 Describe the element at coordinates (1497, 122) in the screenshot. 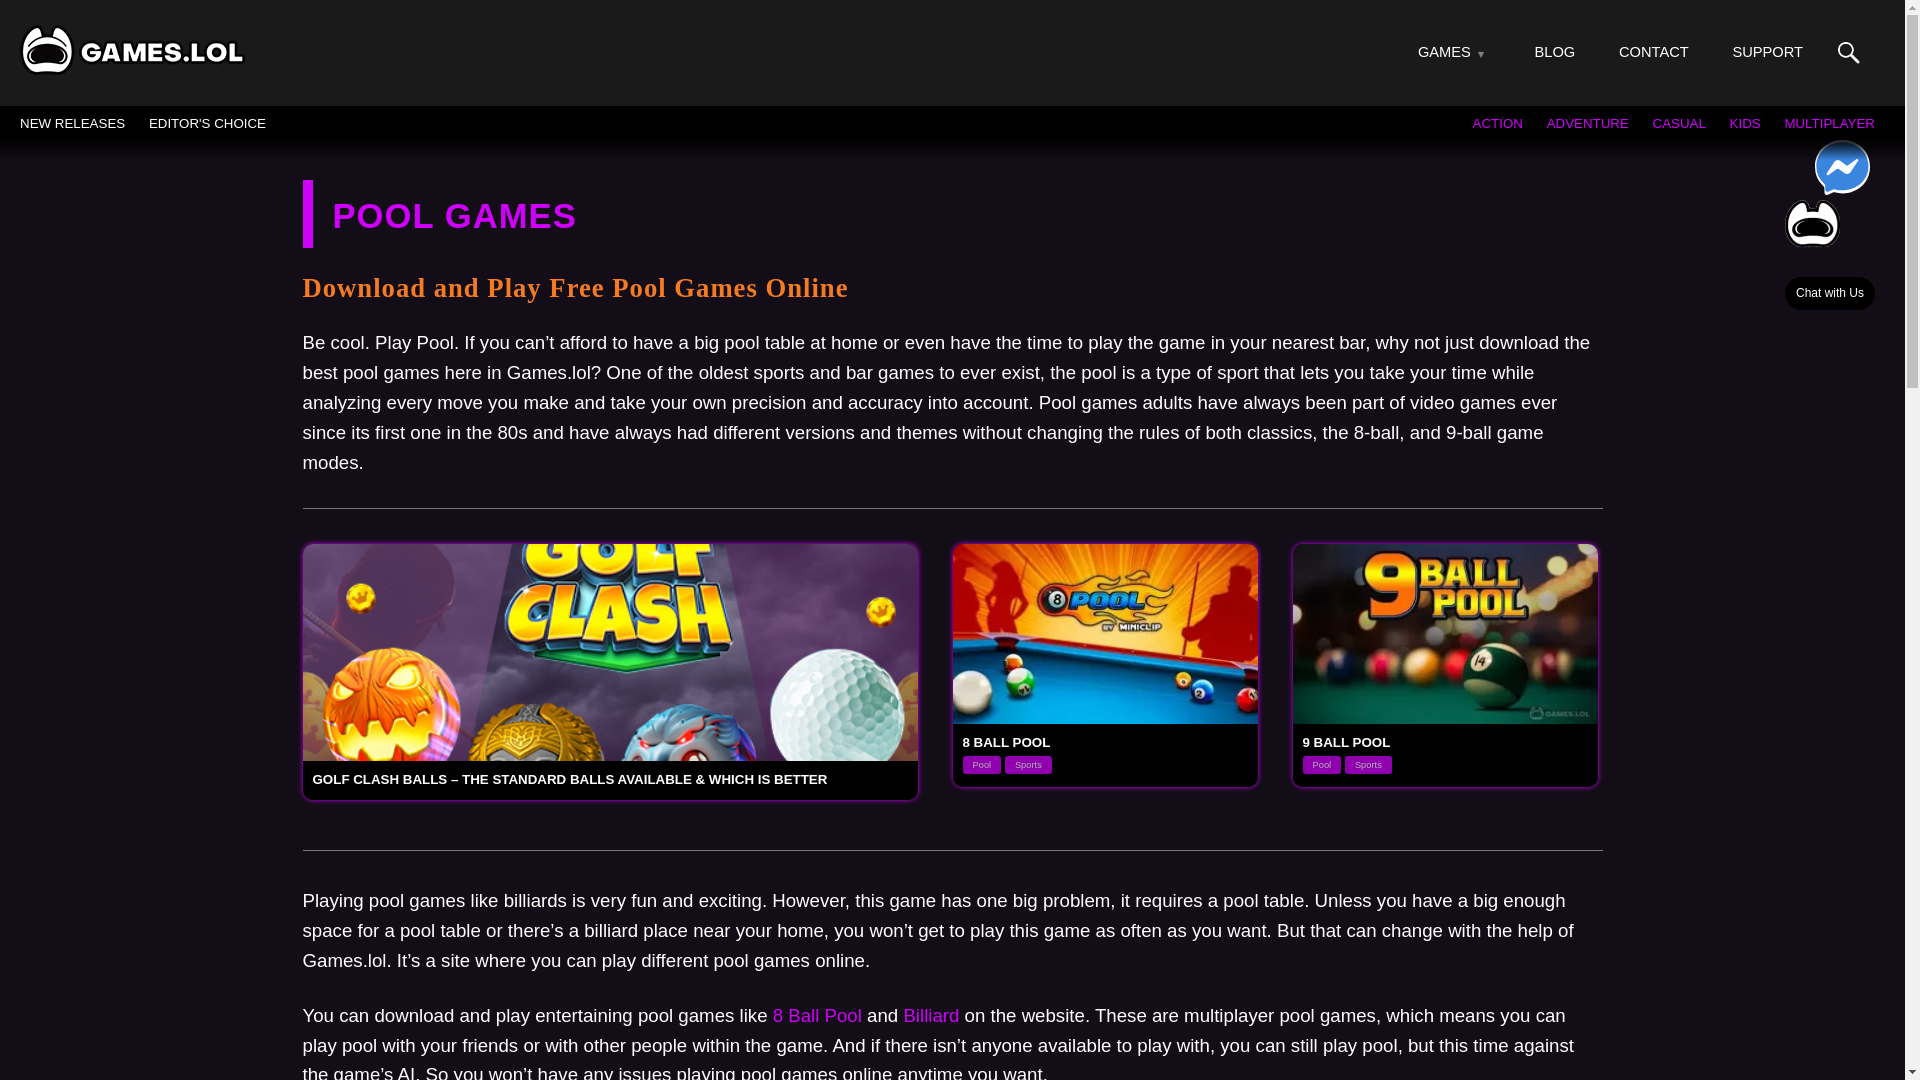

I see `ACTION` at that location.